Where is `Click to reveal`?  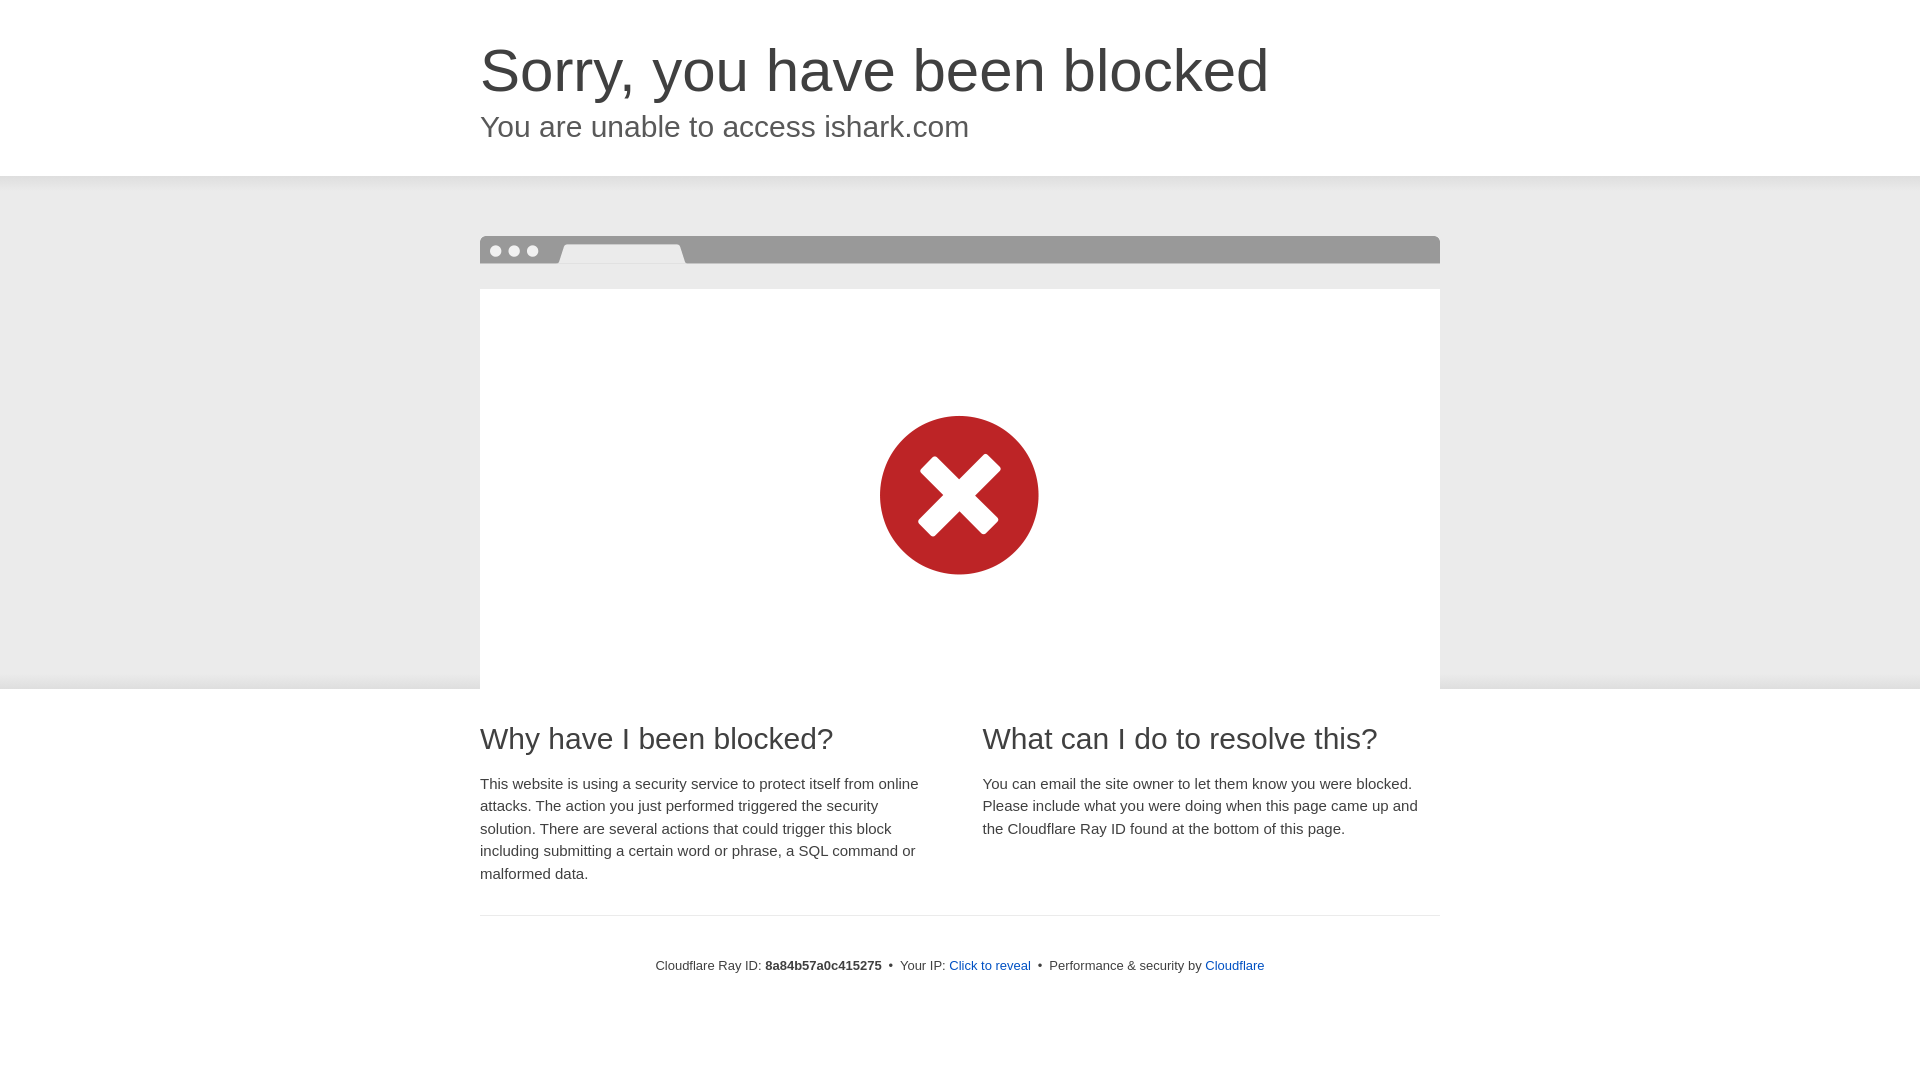 Click to reveal is located at coordinates (990, 966).